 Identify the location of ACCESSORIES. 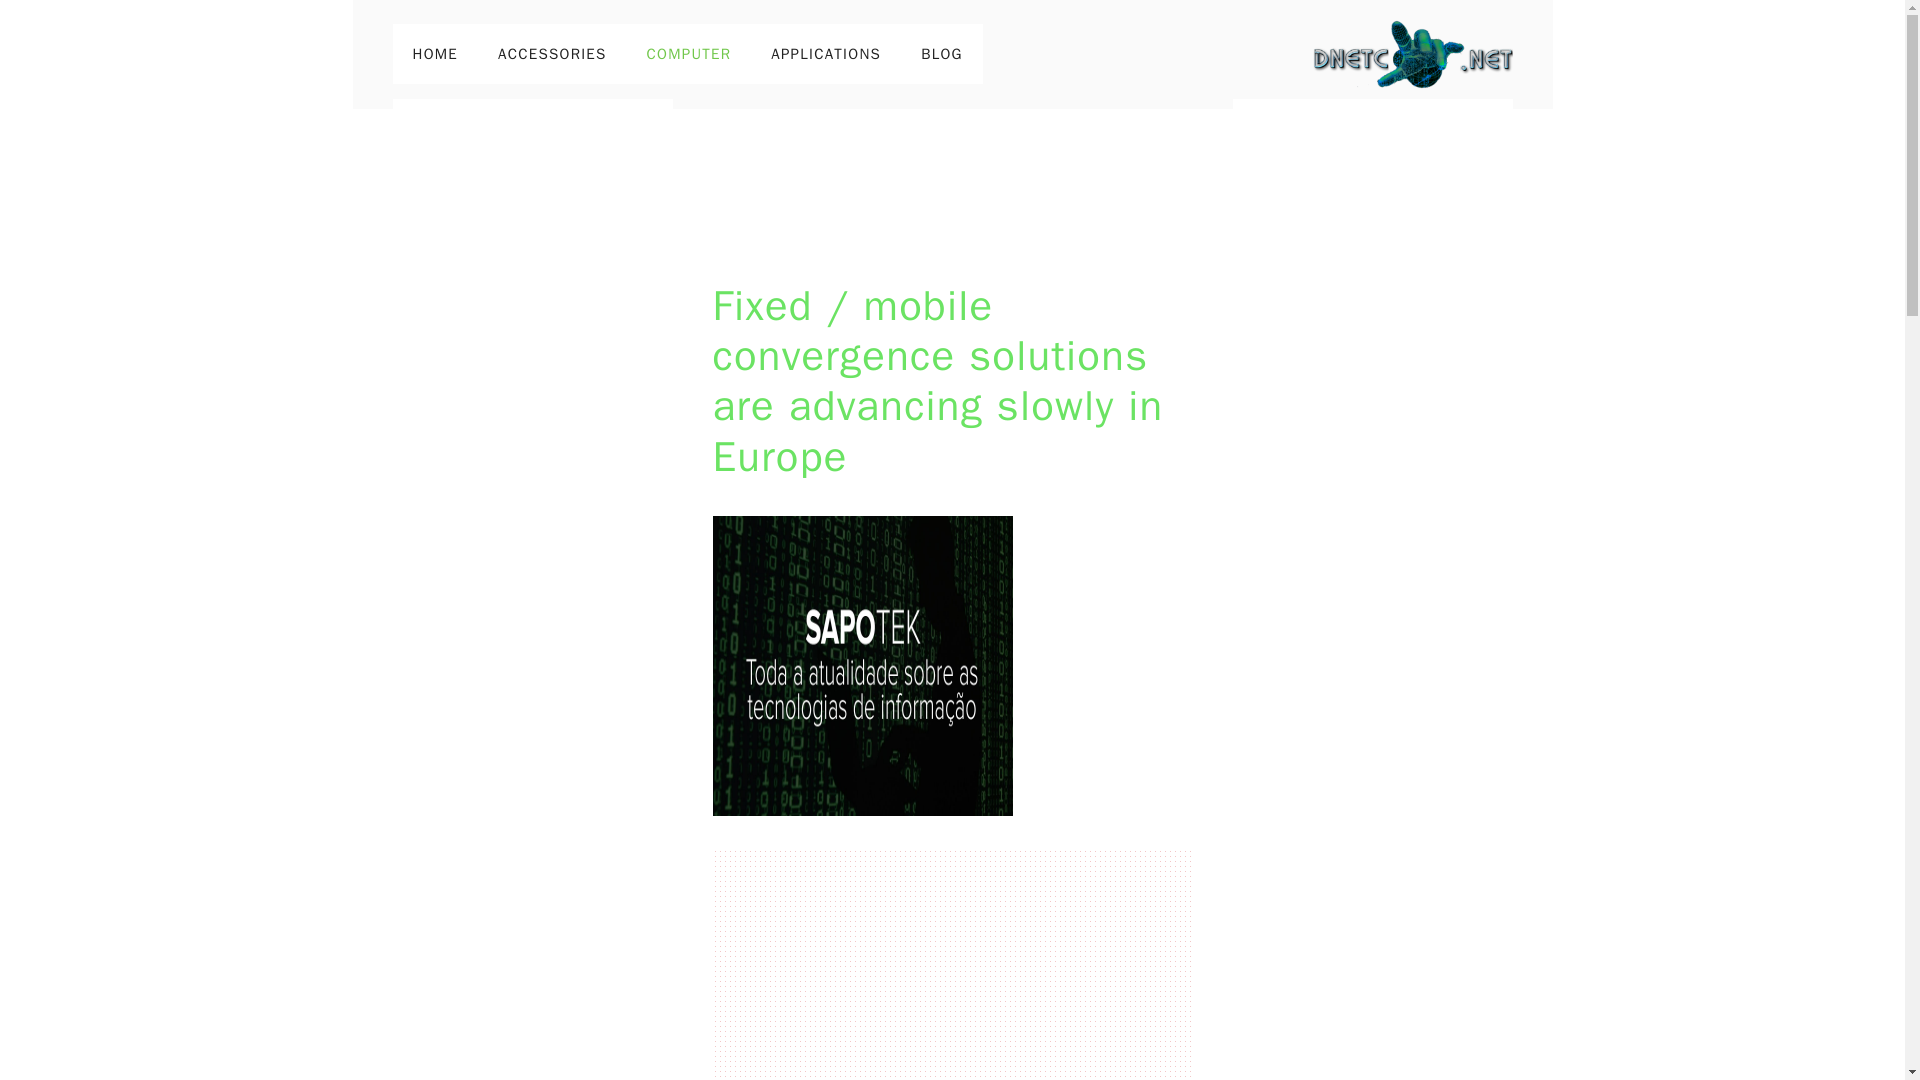
(552, 54).